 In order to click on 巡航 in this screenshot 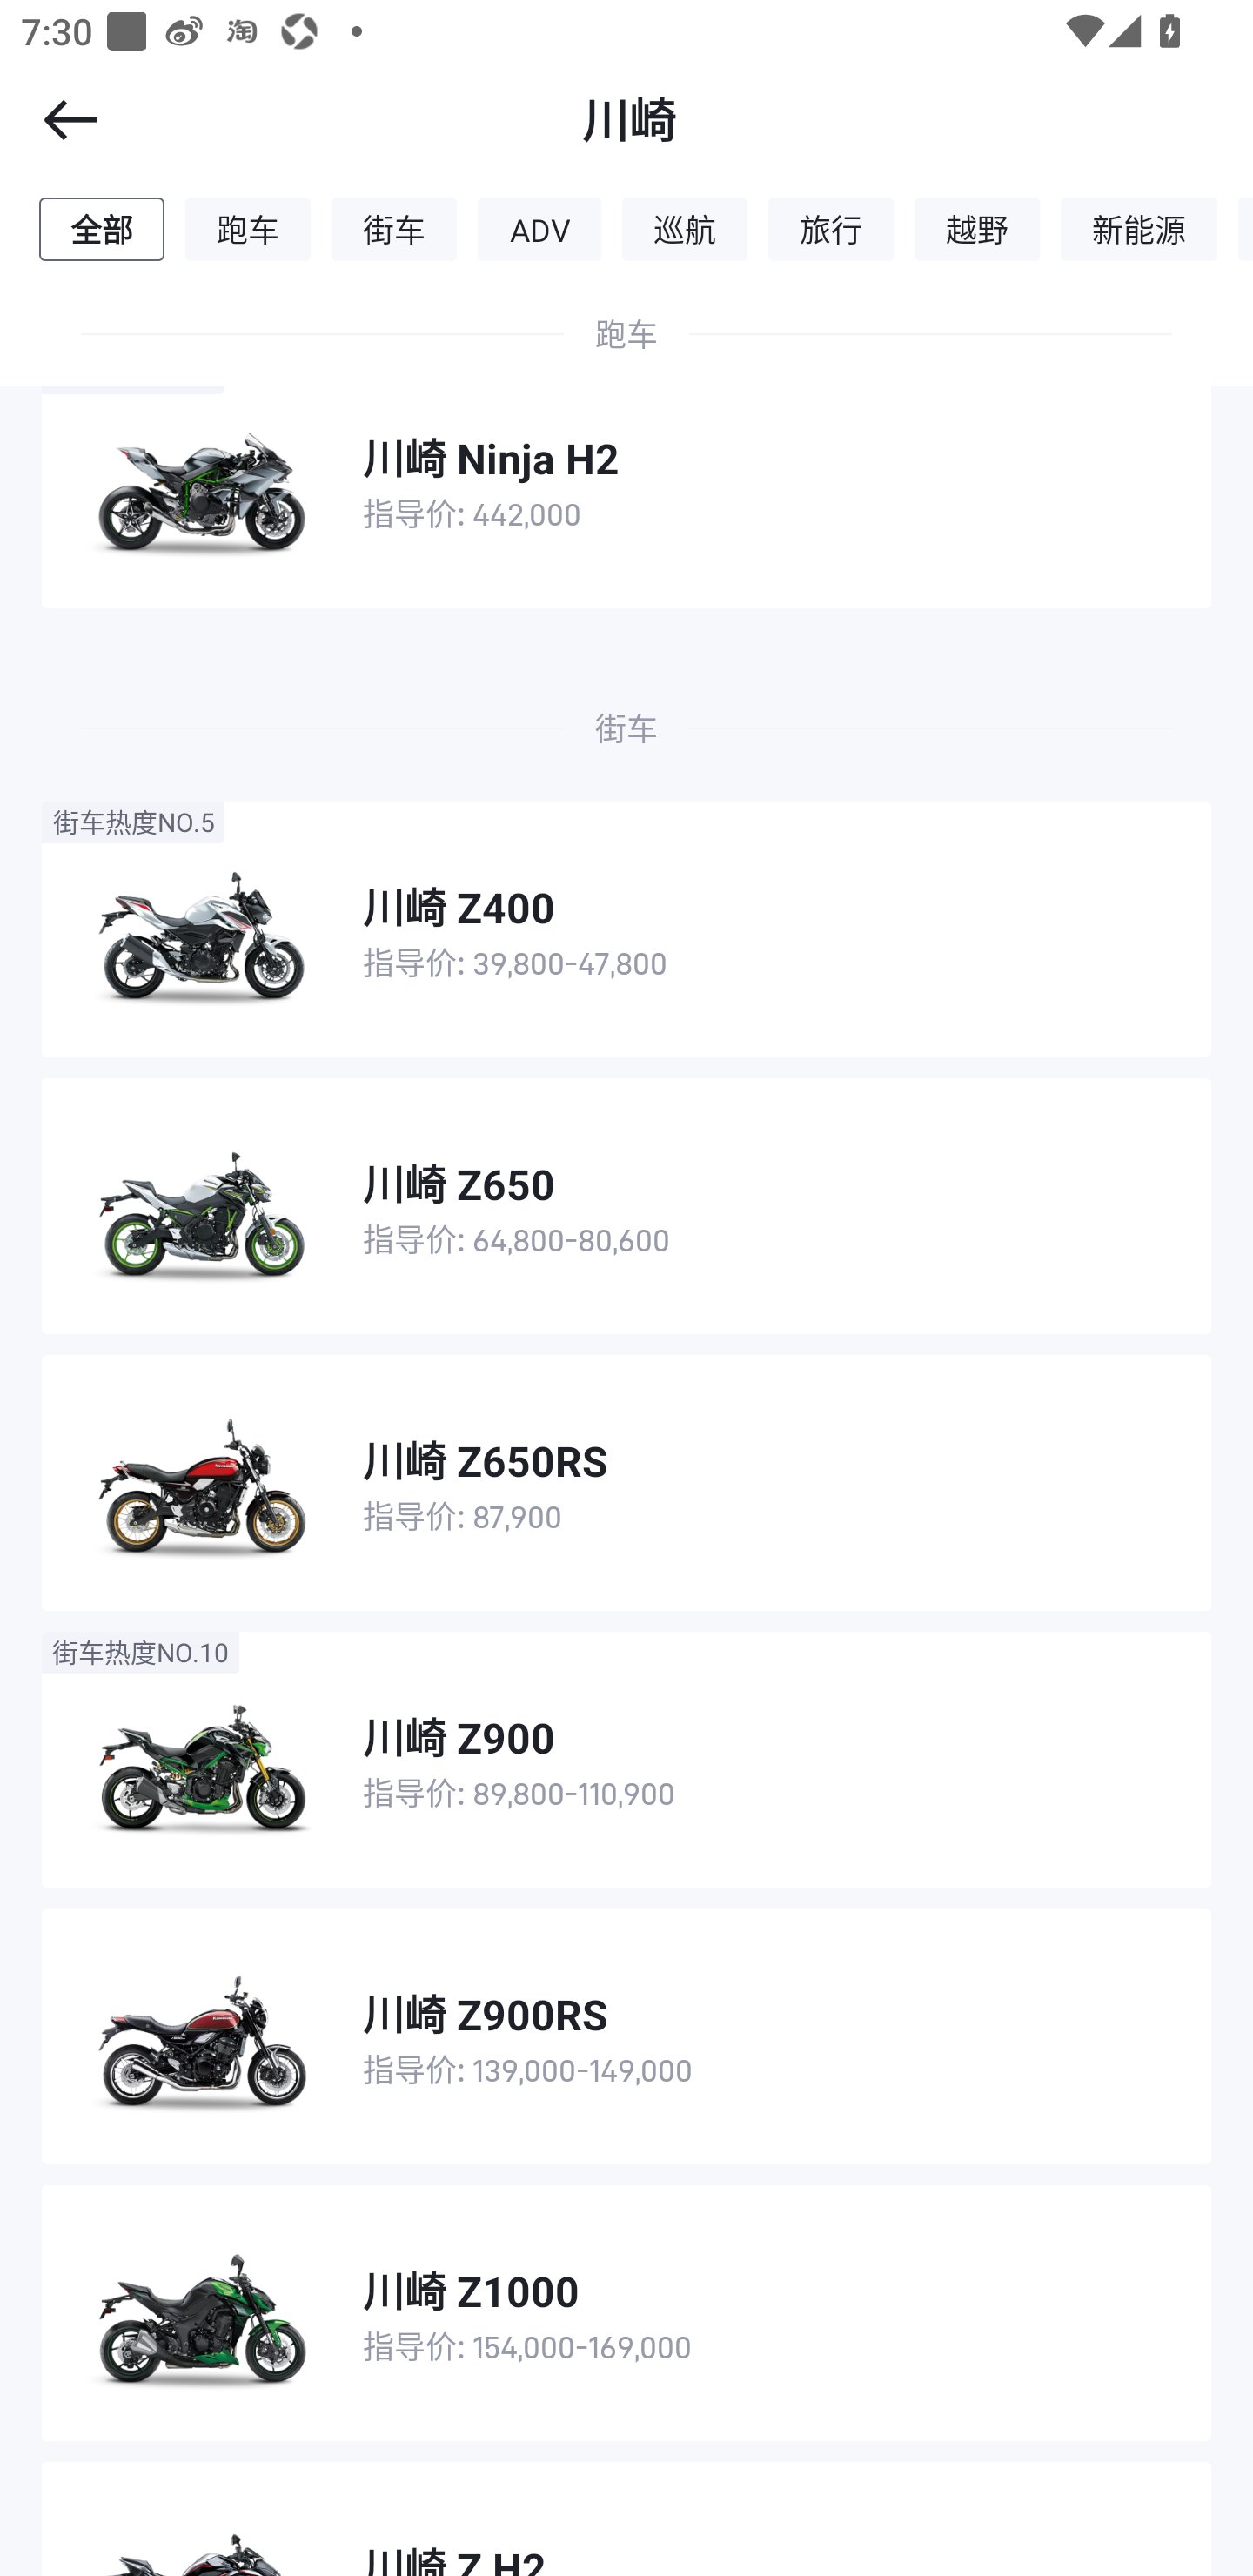, I will do `click(685, 228)`.